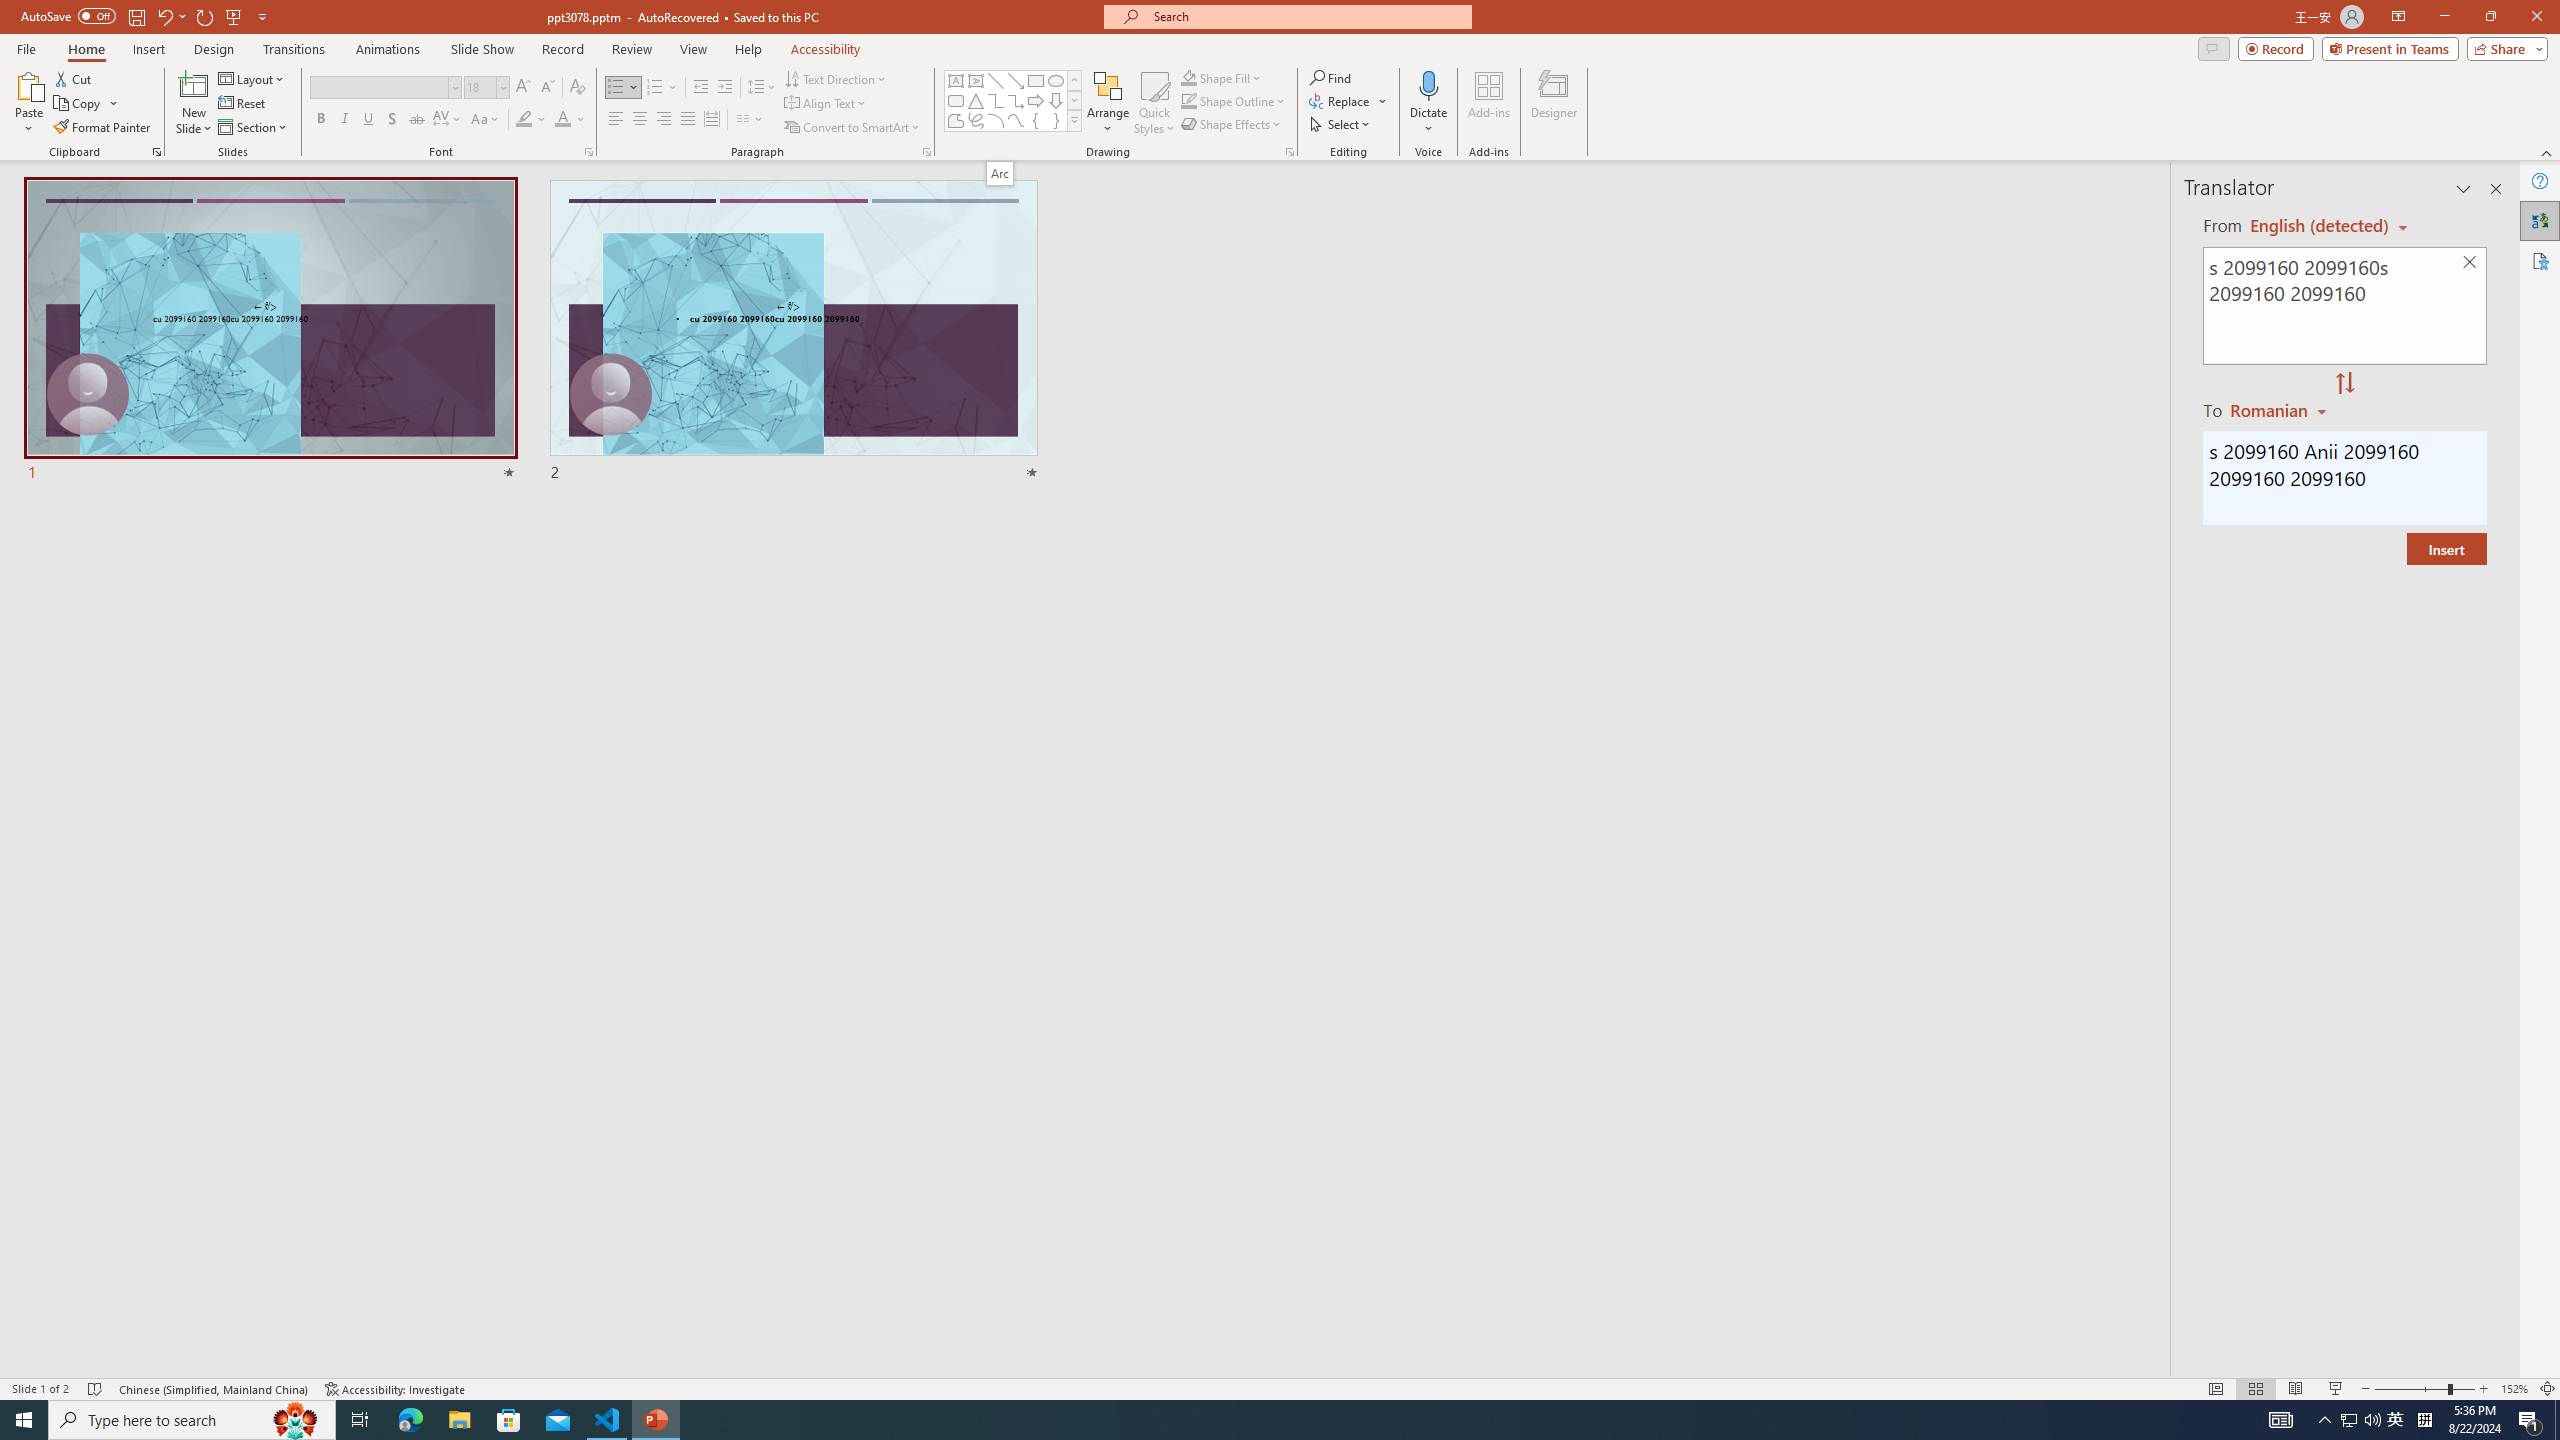 This screenshot has width=2560, height=1440. What do you see at coordinates (1330, 78) in the screenshot?
I see `Find...` at bounding box center [1330, 78].